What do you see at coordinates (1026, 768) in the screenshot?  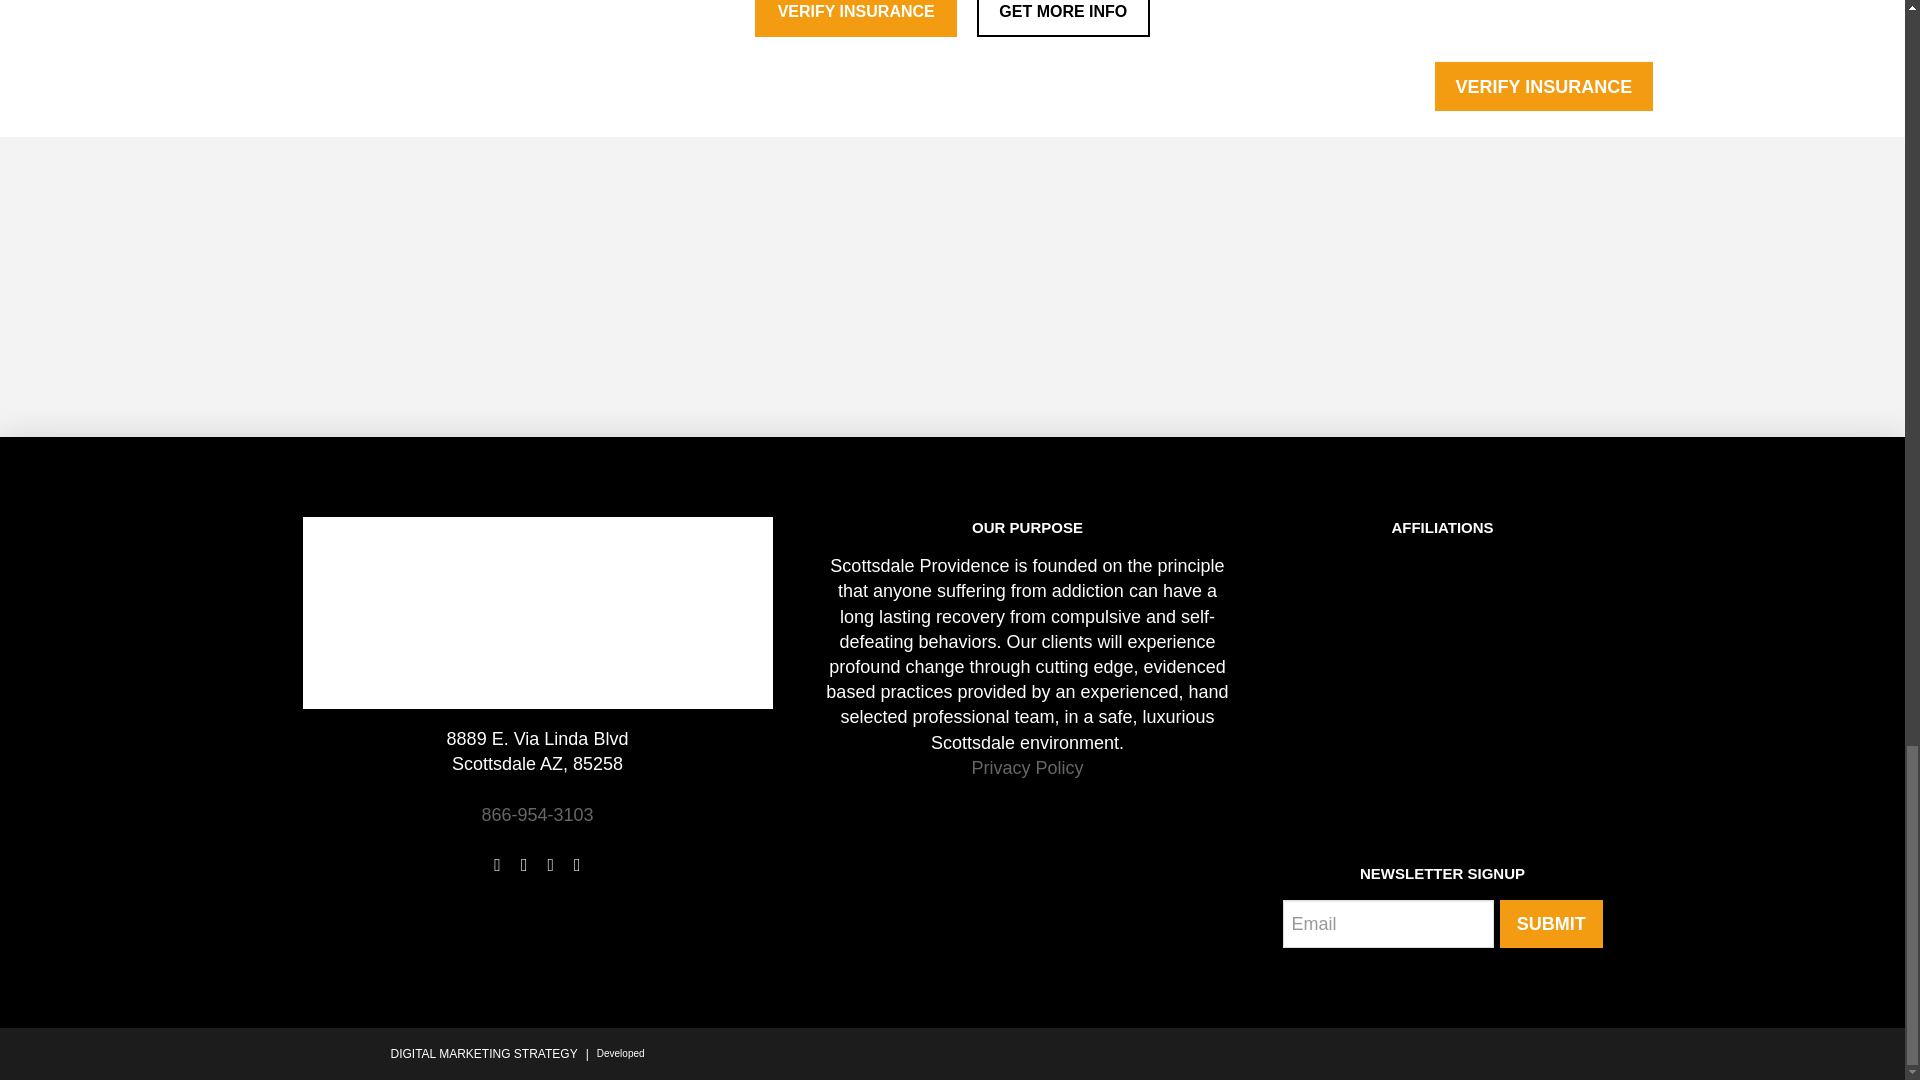 I see `Privacy Policy` at bounding box center [1026, 768].